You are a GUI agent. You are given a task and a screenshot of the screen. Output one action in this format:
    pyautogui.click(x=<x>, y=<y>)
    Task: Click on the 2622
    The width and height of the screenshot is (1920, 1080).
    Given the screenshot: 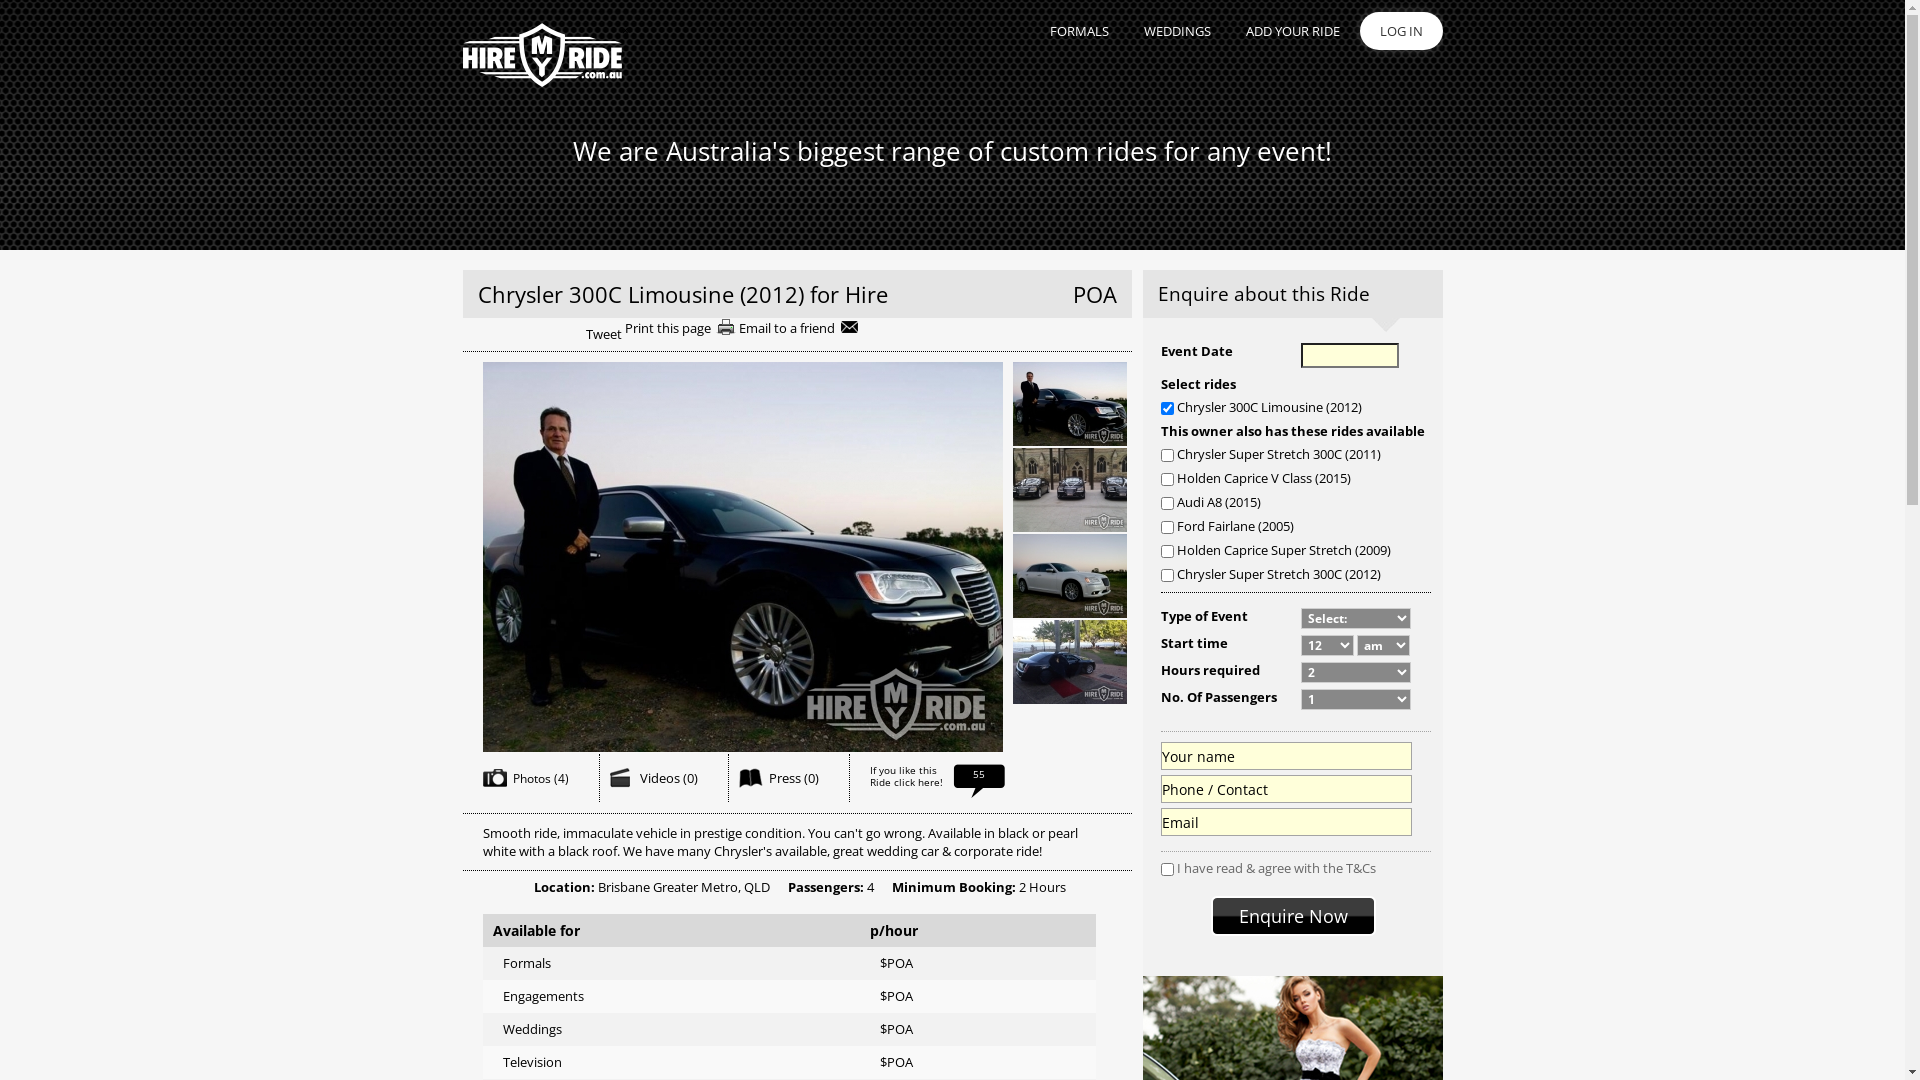 What is the action you would take?
    pyautogui.click(x=1166, y=480)
    